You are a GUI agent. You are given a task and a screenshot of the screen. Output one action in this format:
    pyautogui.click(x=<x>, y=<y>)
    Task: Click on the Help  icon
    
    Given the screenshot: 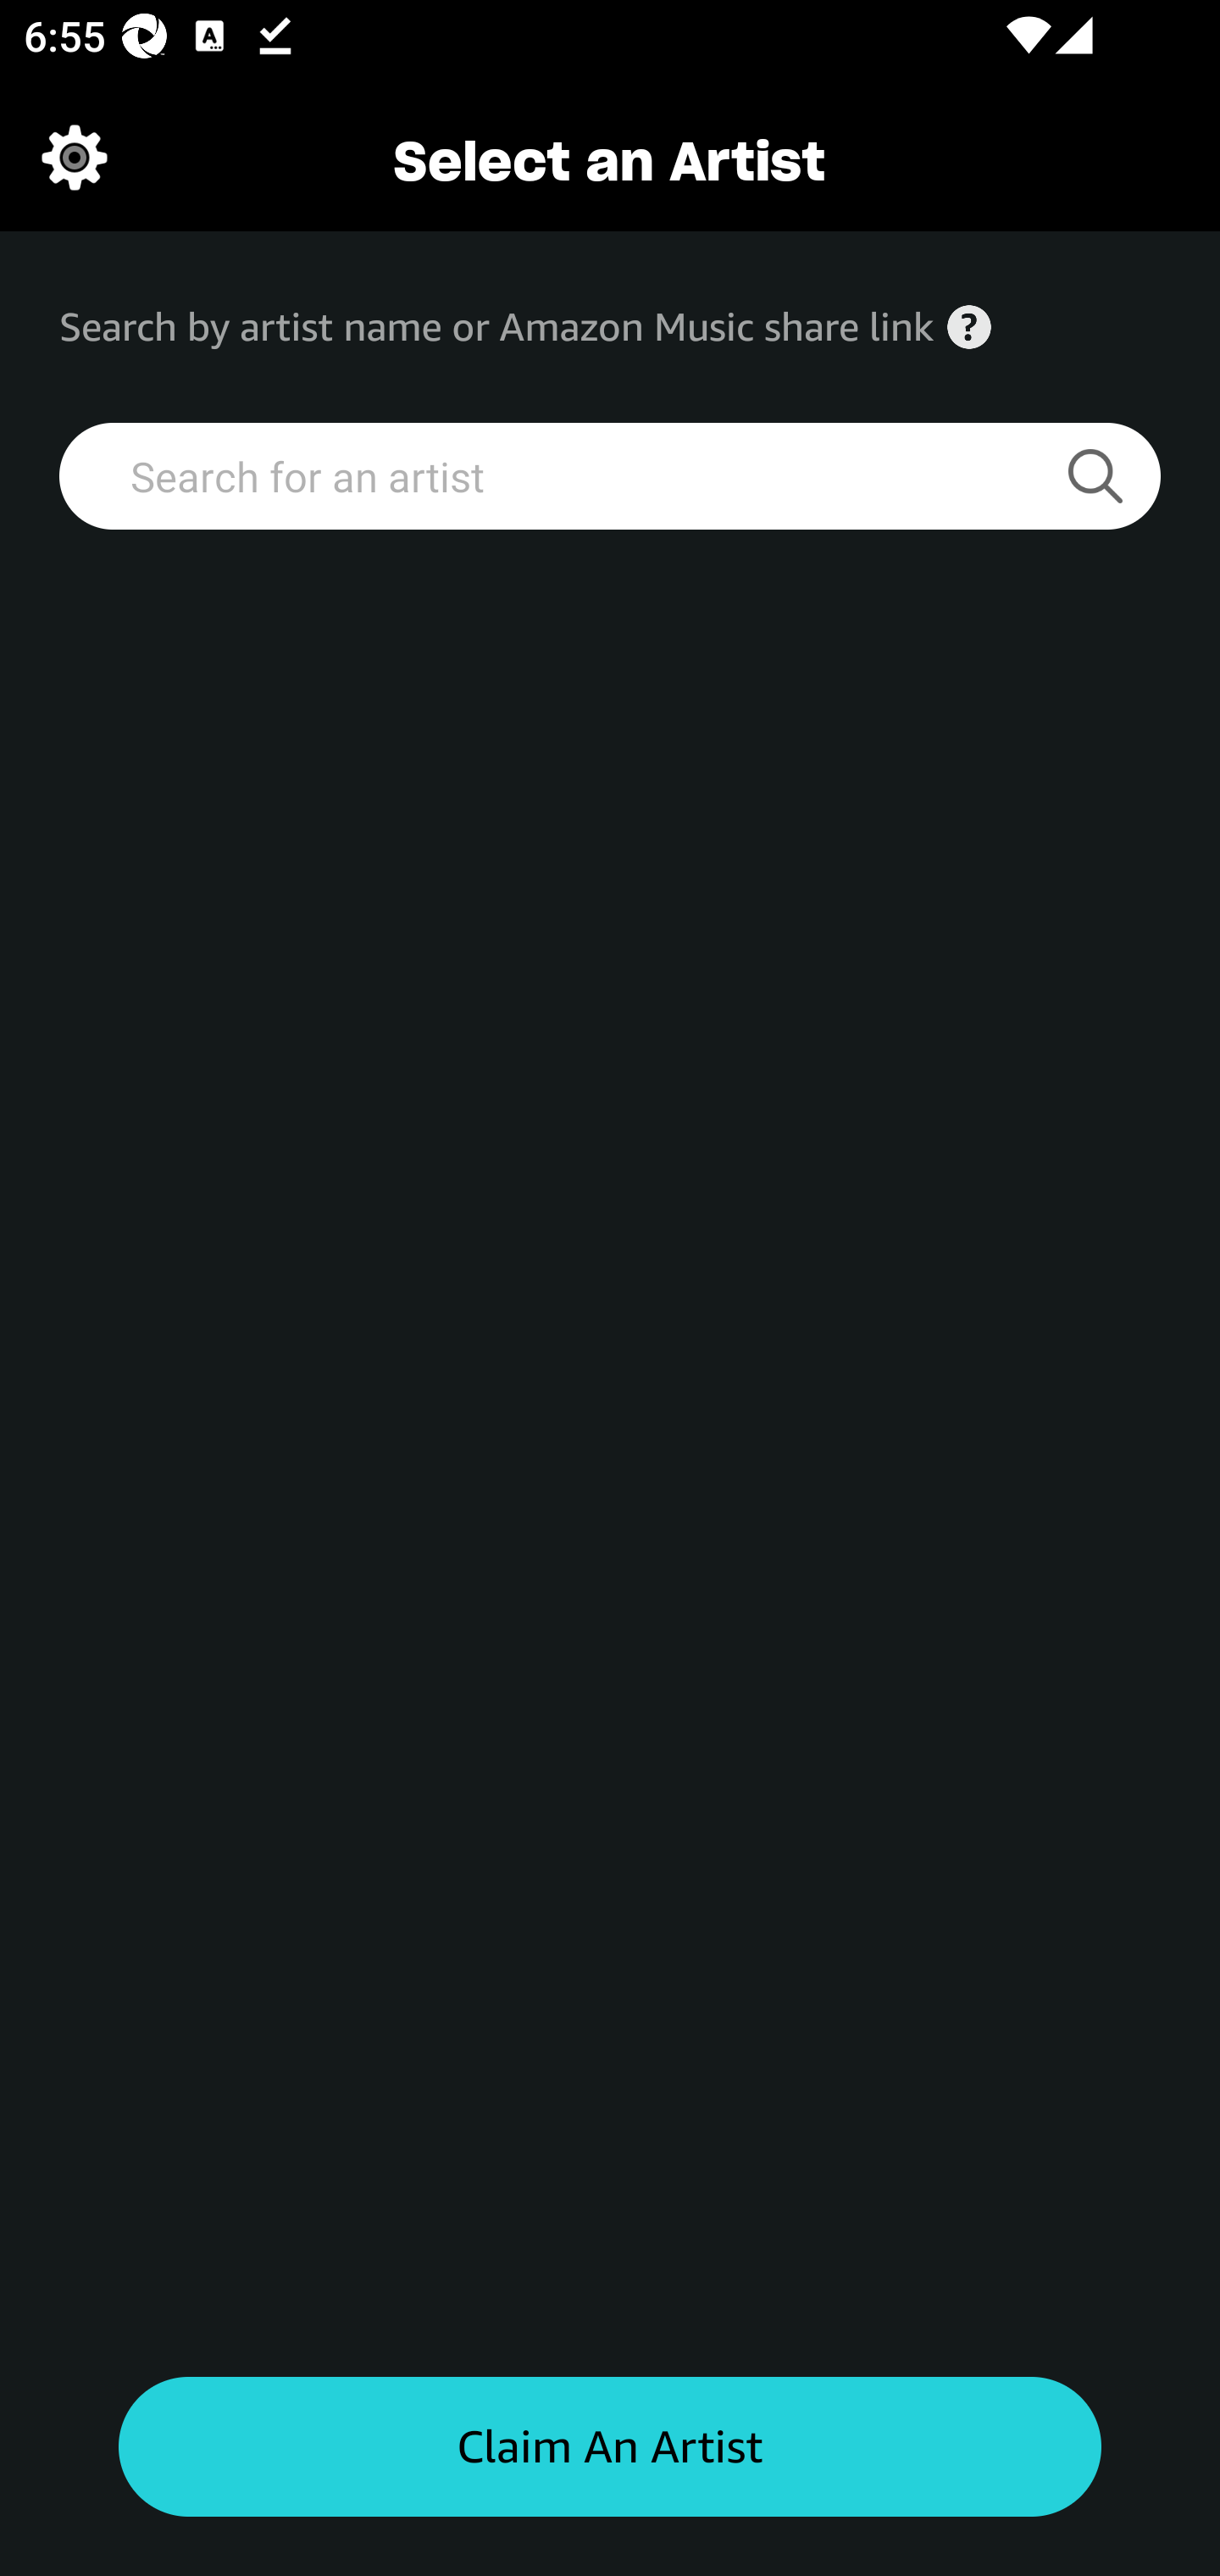 What is the action you would take?
    pyautogui.click(x=969, y=327)
    